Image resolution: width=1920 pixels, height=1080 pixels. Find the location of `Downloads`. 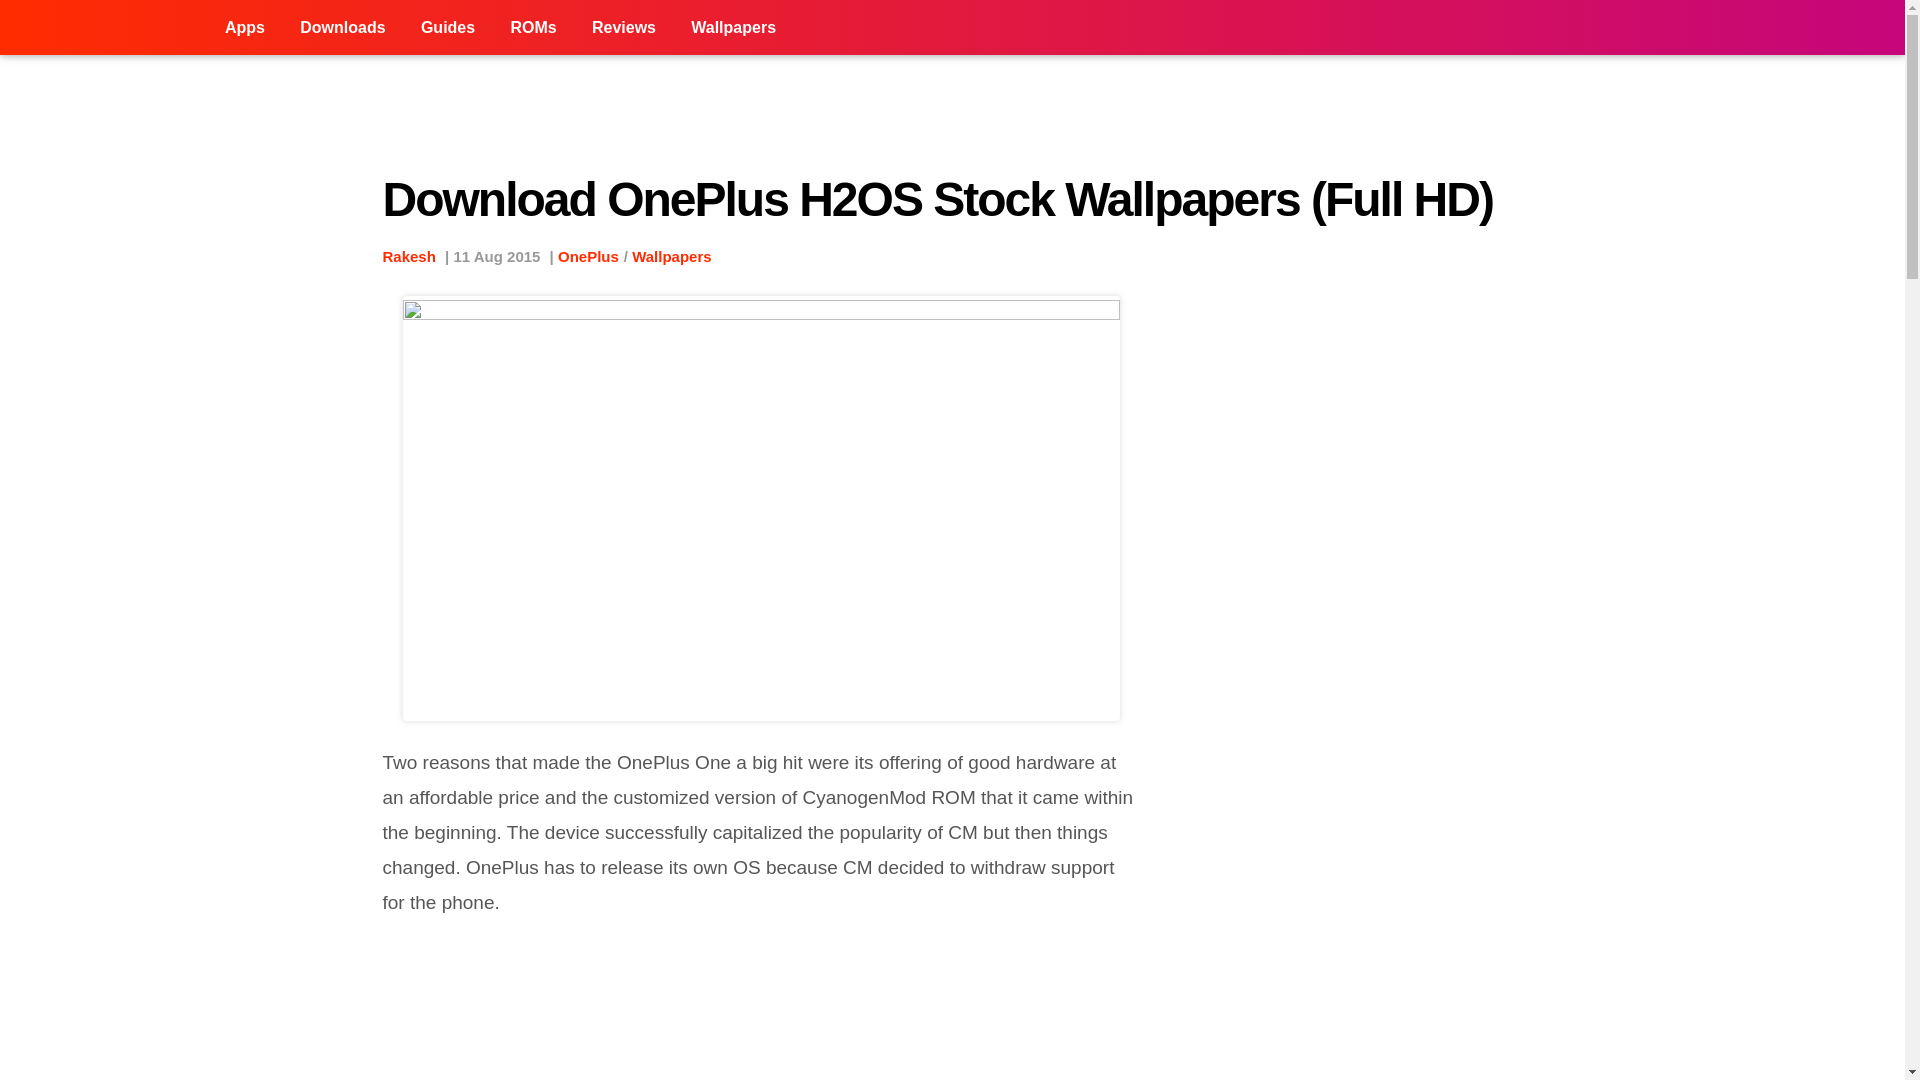

Downloads is located at coordinates (342, 28).